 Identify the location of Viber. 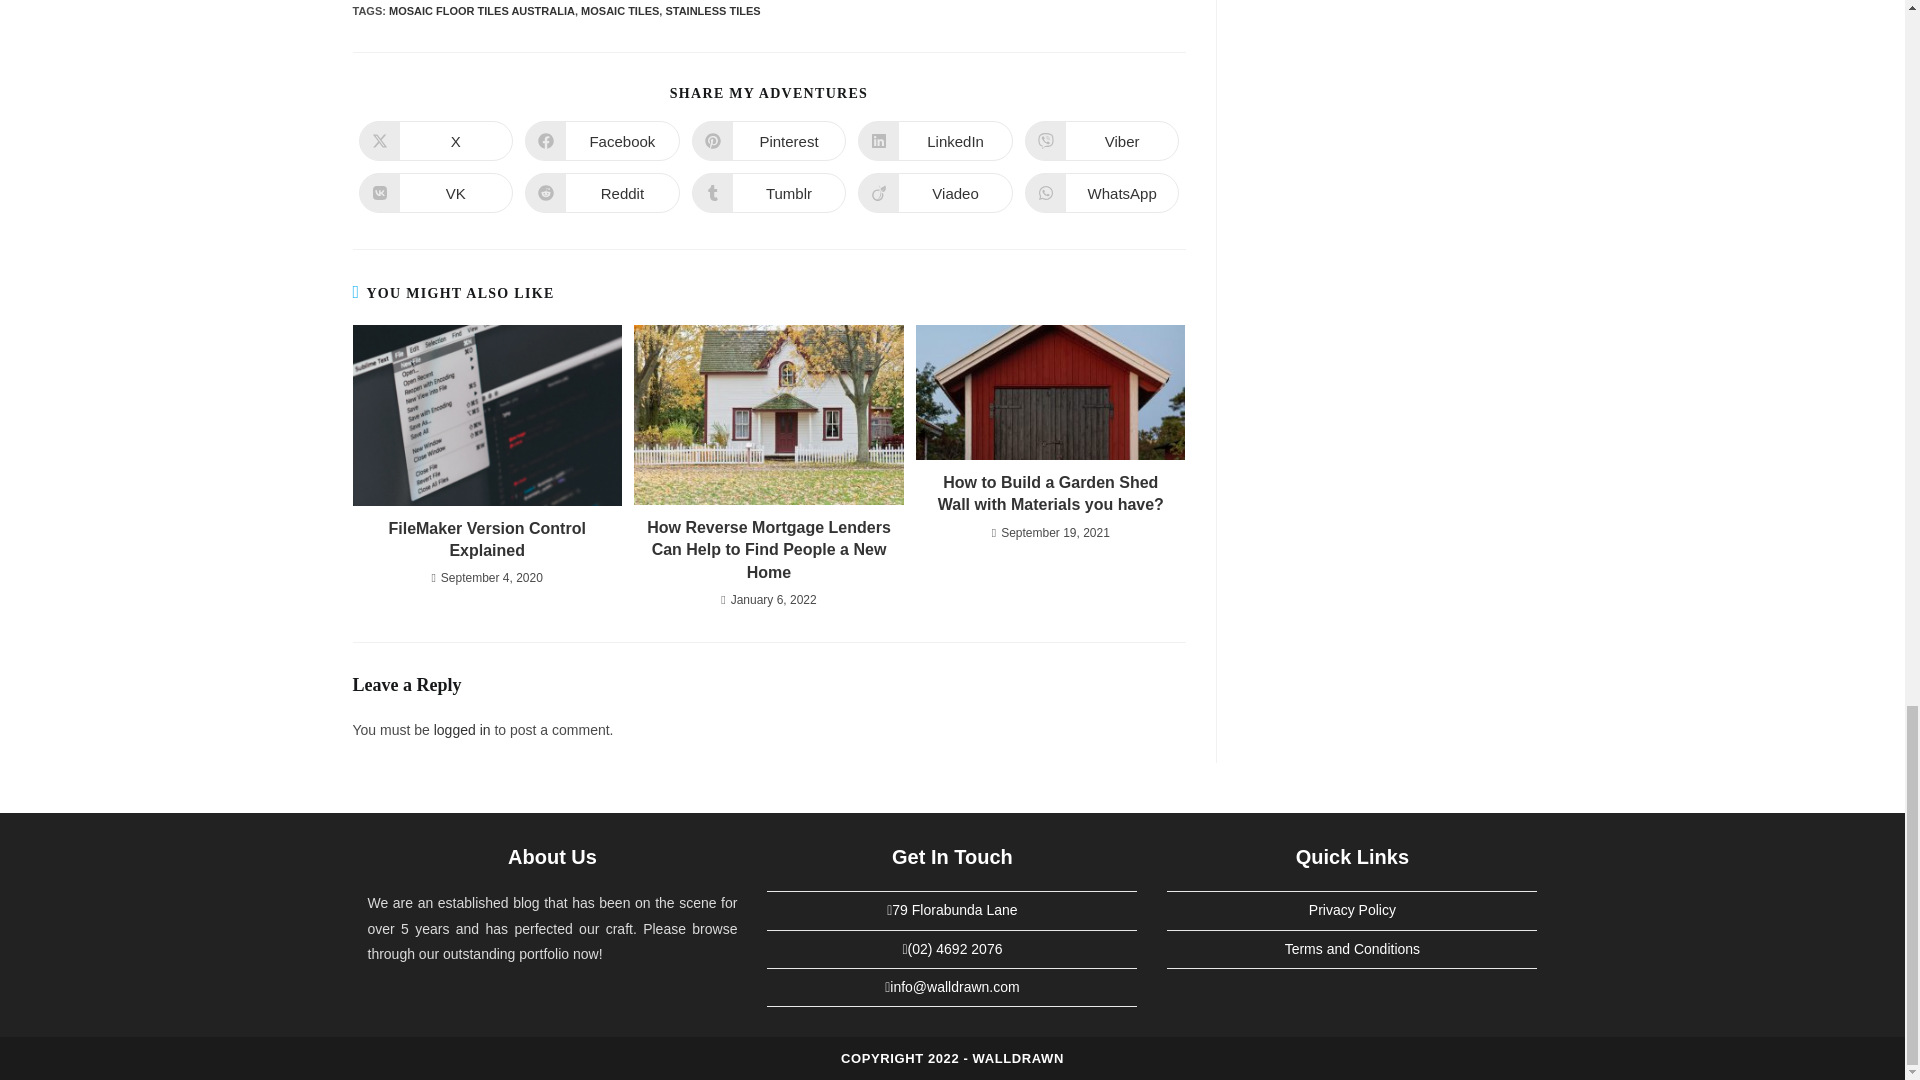
(1102, 140).